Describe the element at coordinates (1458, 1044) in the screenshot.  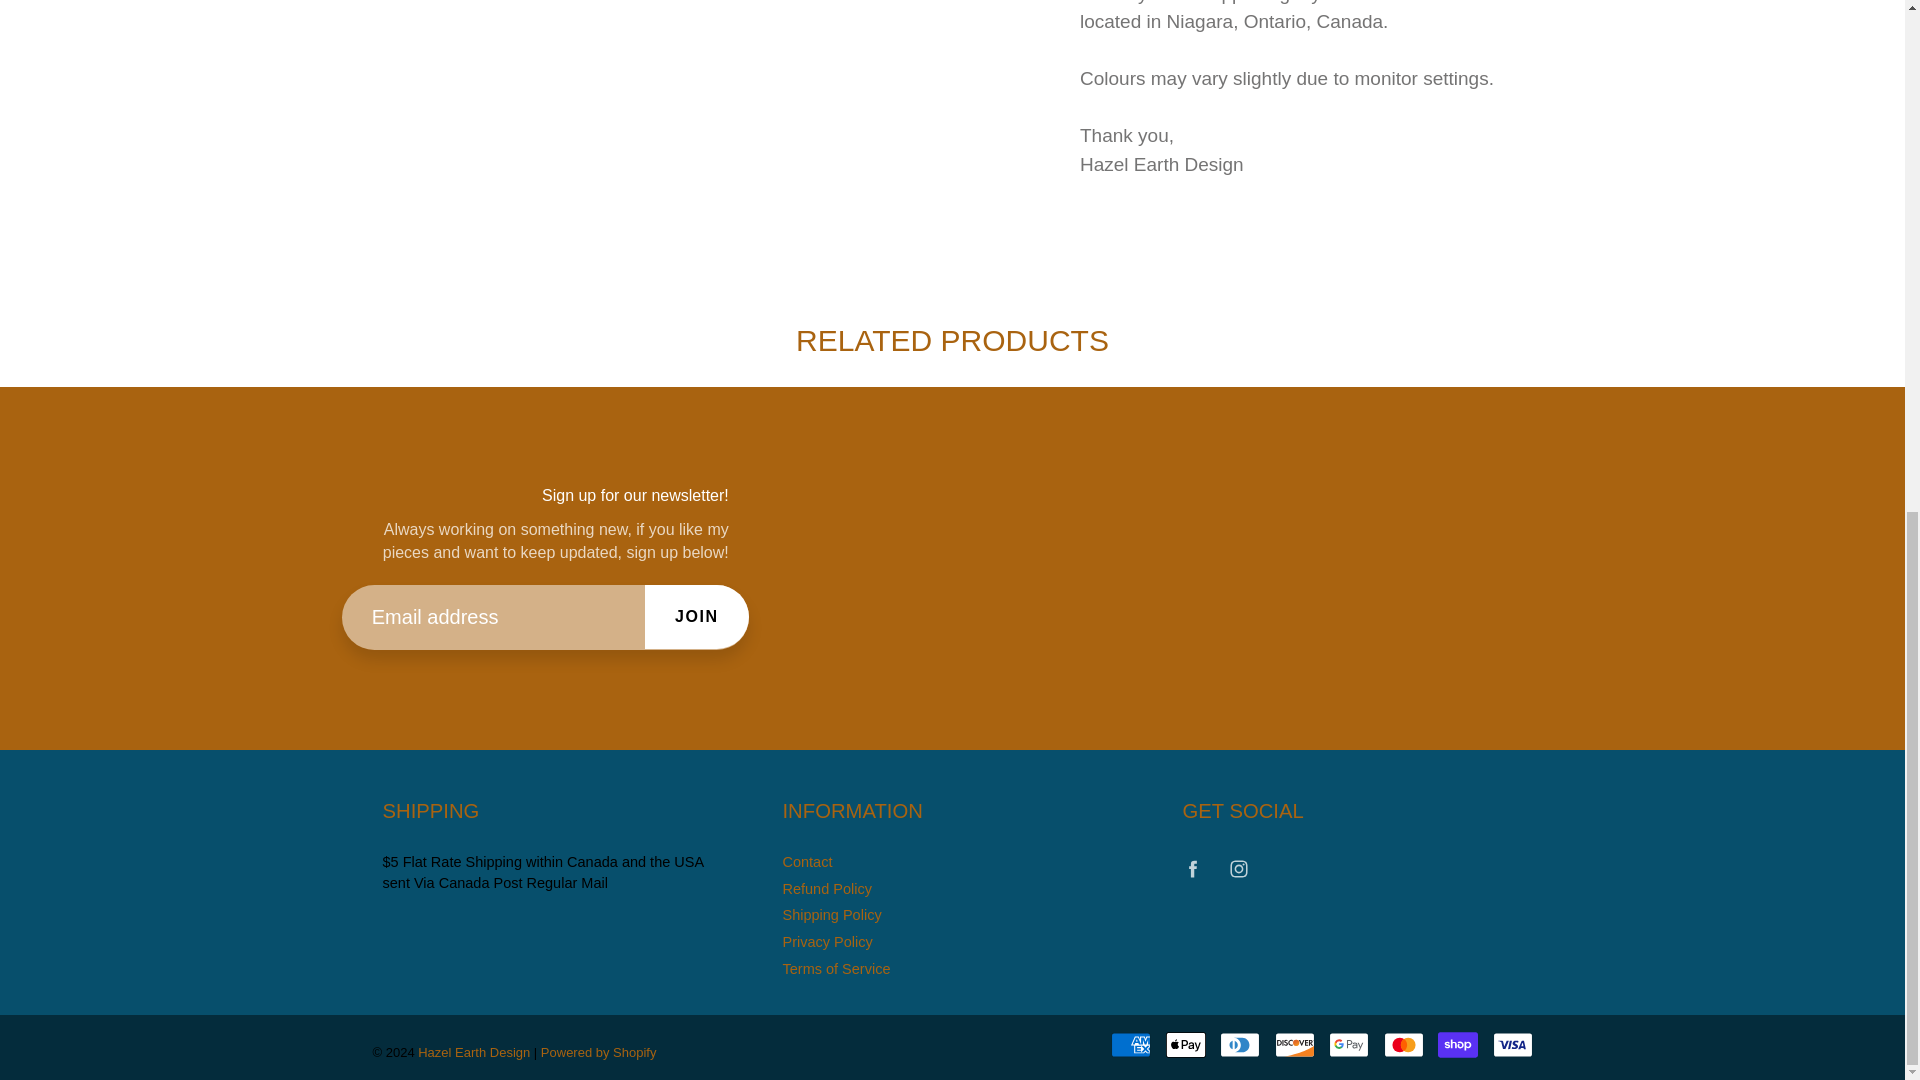
I see `Shop Pay` at that location.